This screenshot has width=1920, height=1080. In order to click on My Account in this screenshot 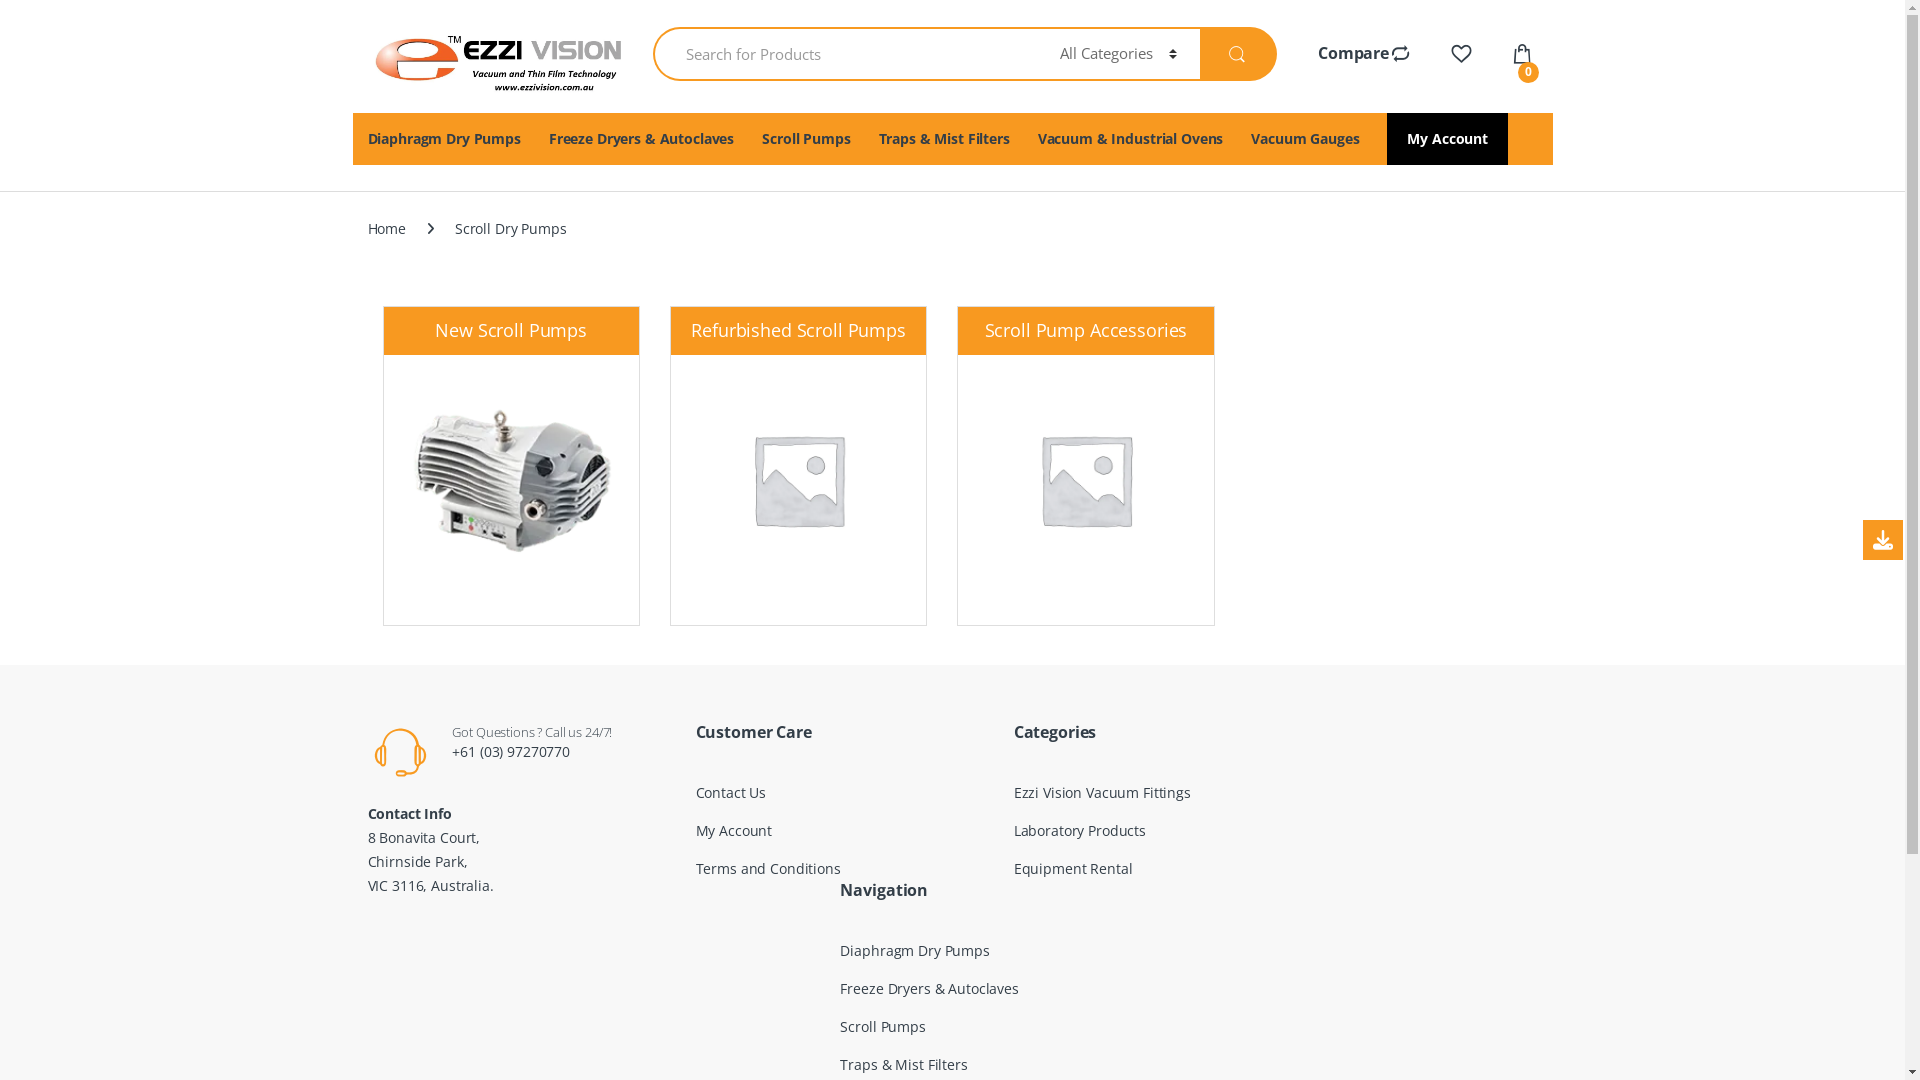, I will do `click(734, 830)`.